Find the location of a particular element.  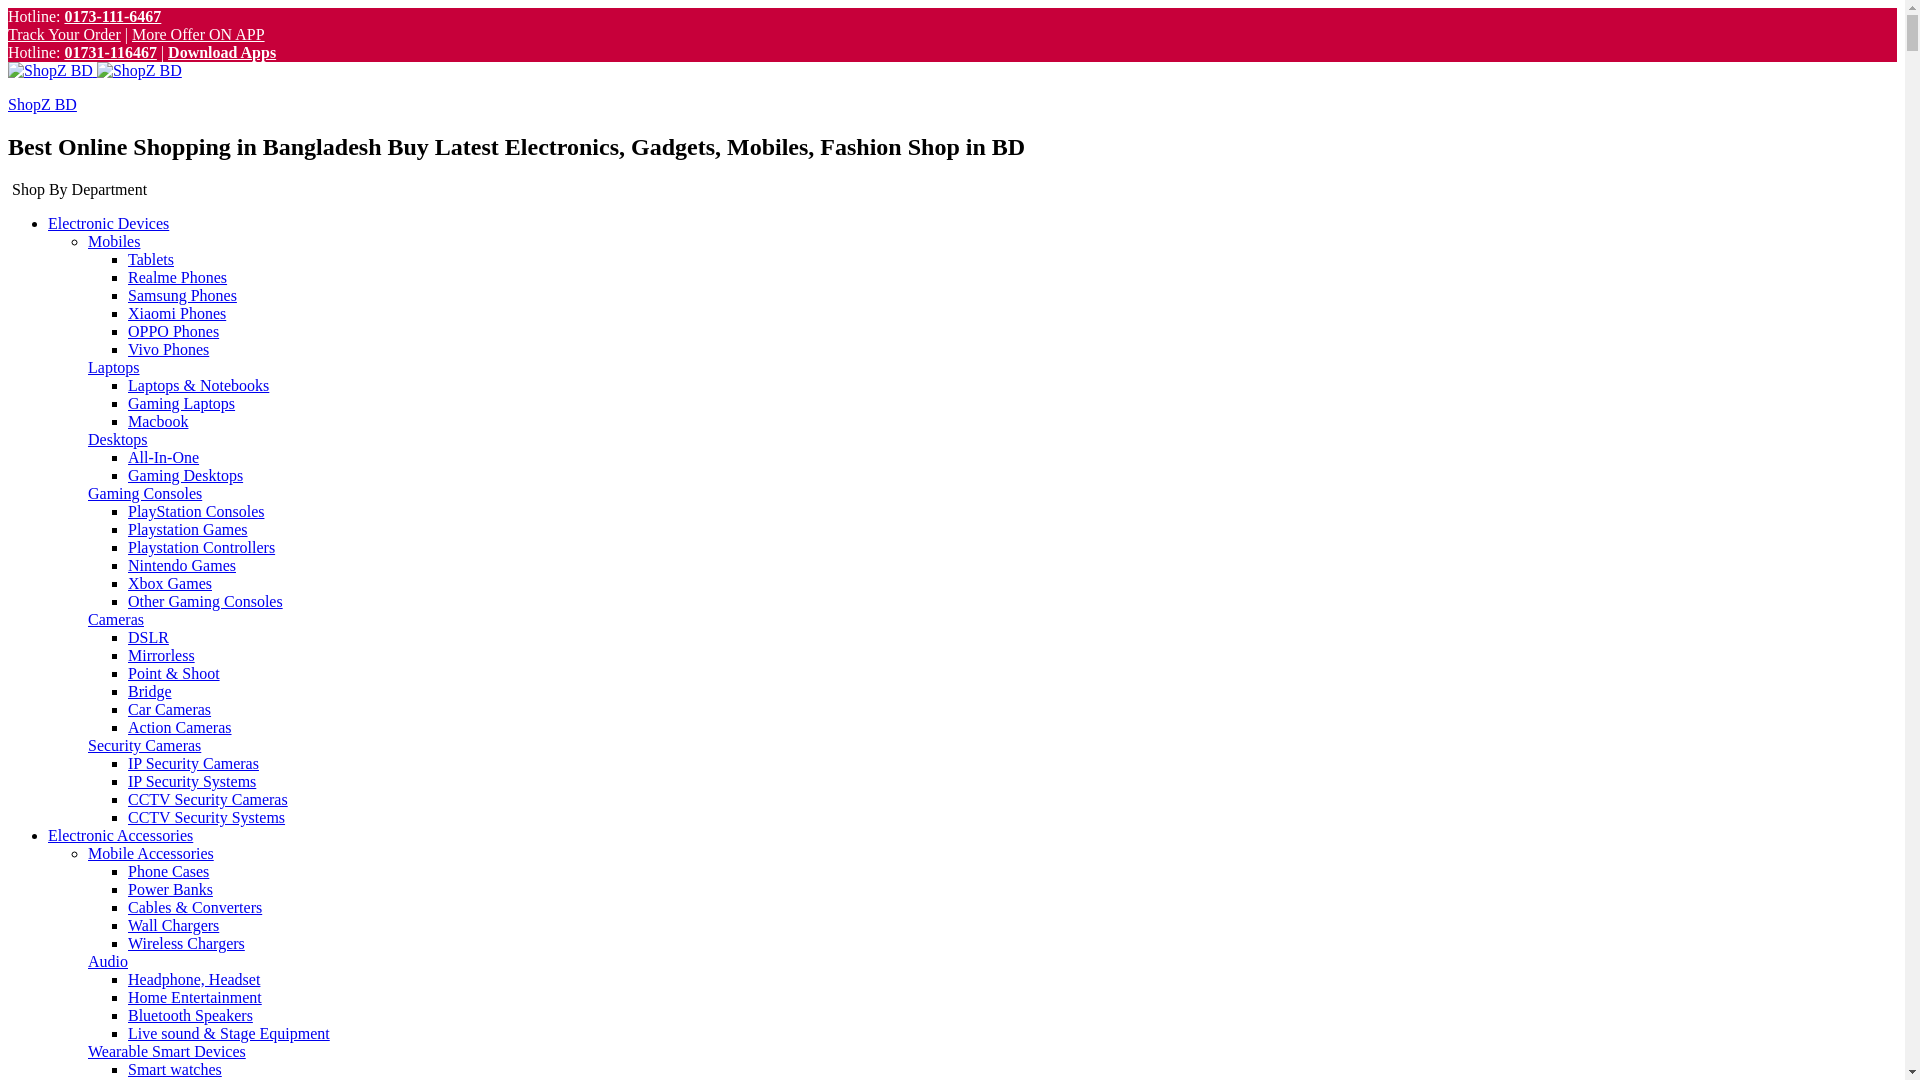

Playstation Controllers is located at coordinates (202, 548).